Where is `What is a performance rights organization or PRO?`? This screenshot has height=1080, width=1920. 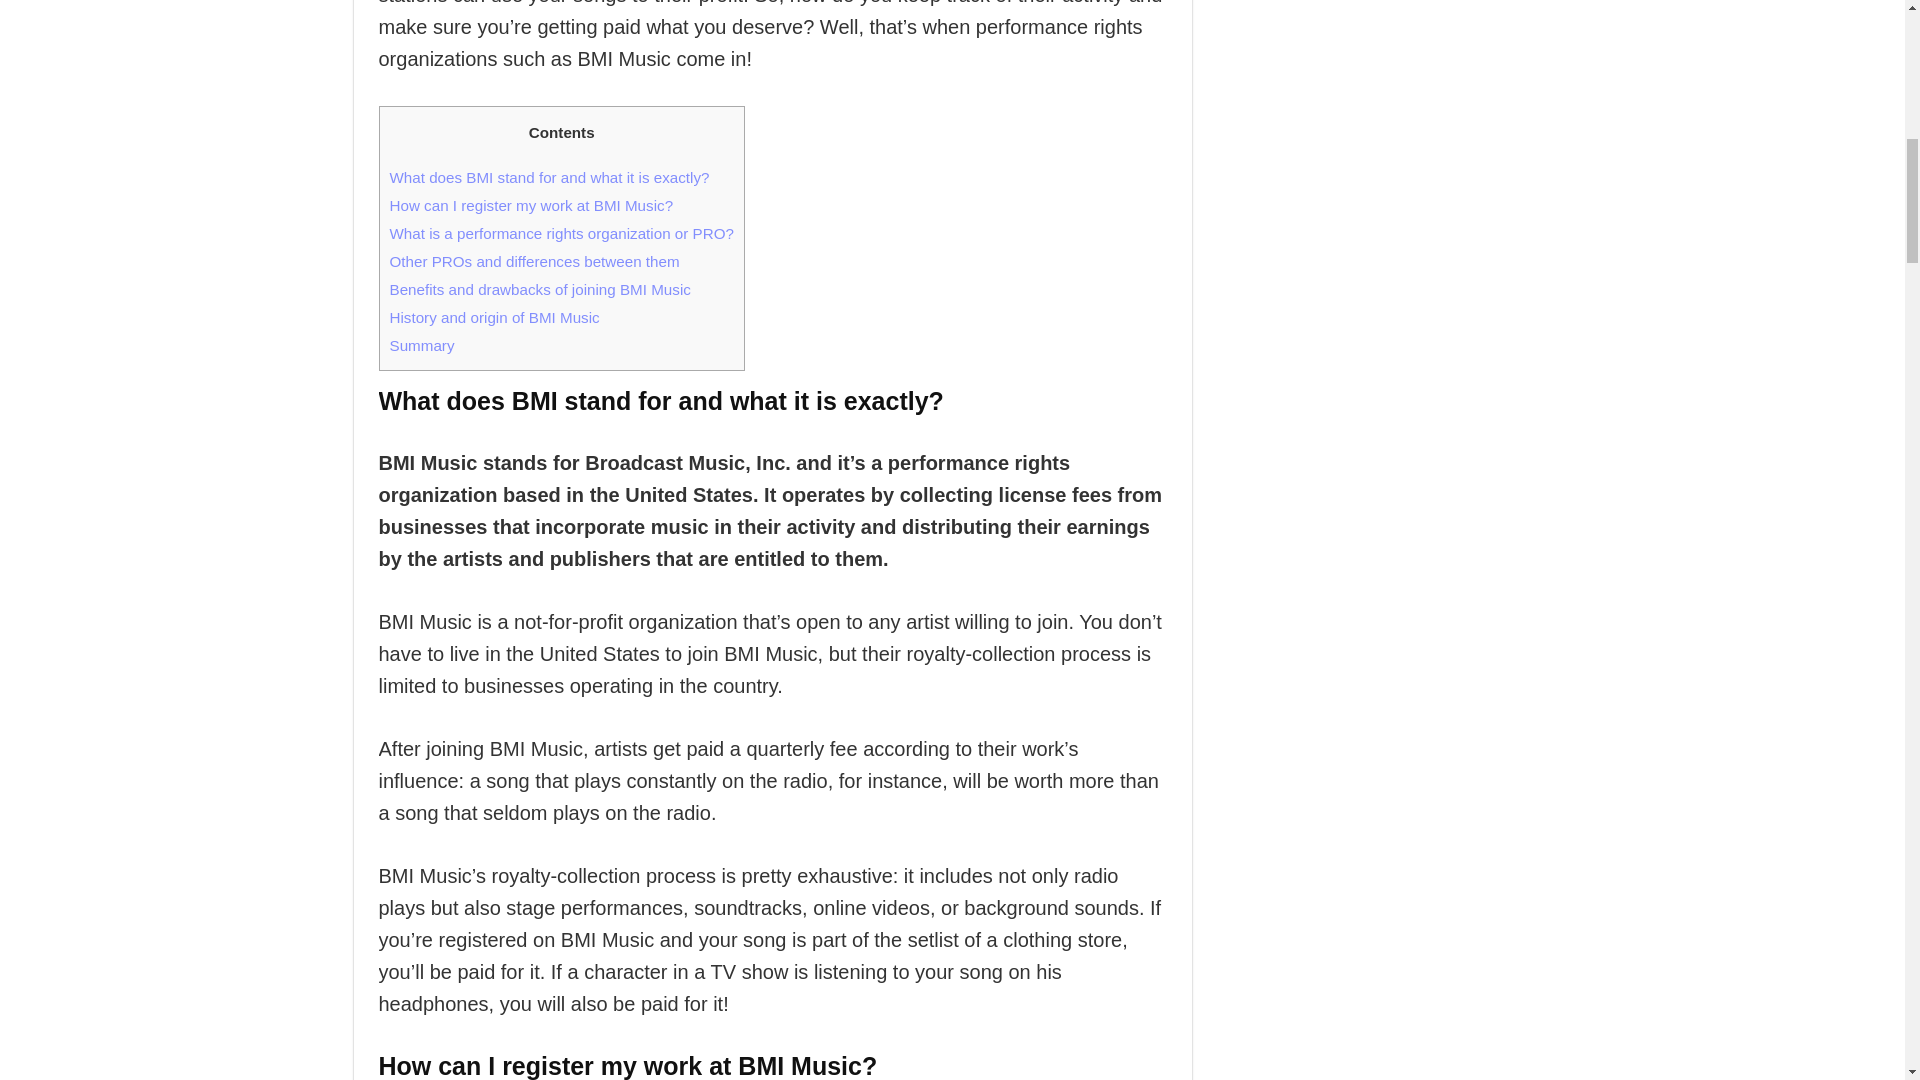 What is a performance rights organization or PRO? is located at coordinates (561, 232).